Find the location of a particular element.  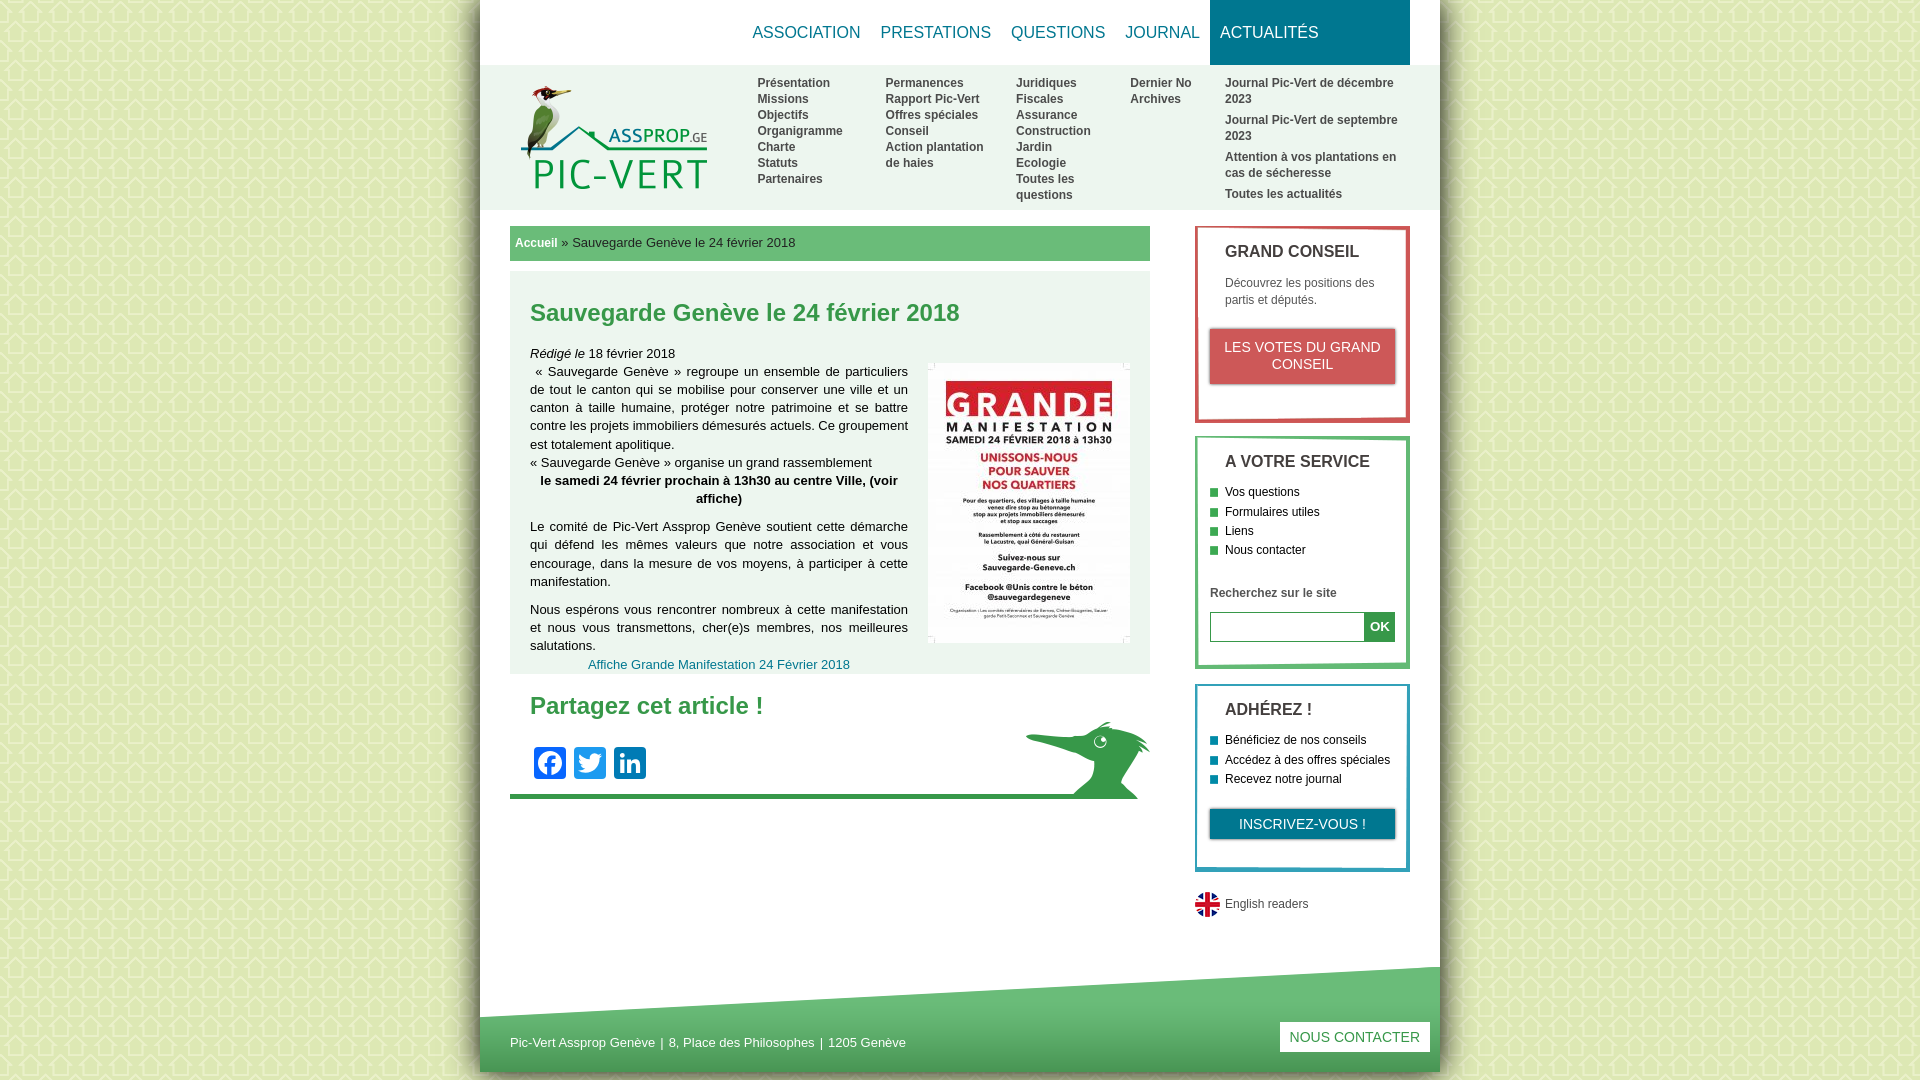

Action plantation de haies is located at coordinates (934, 155).